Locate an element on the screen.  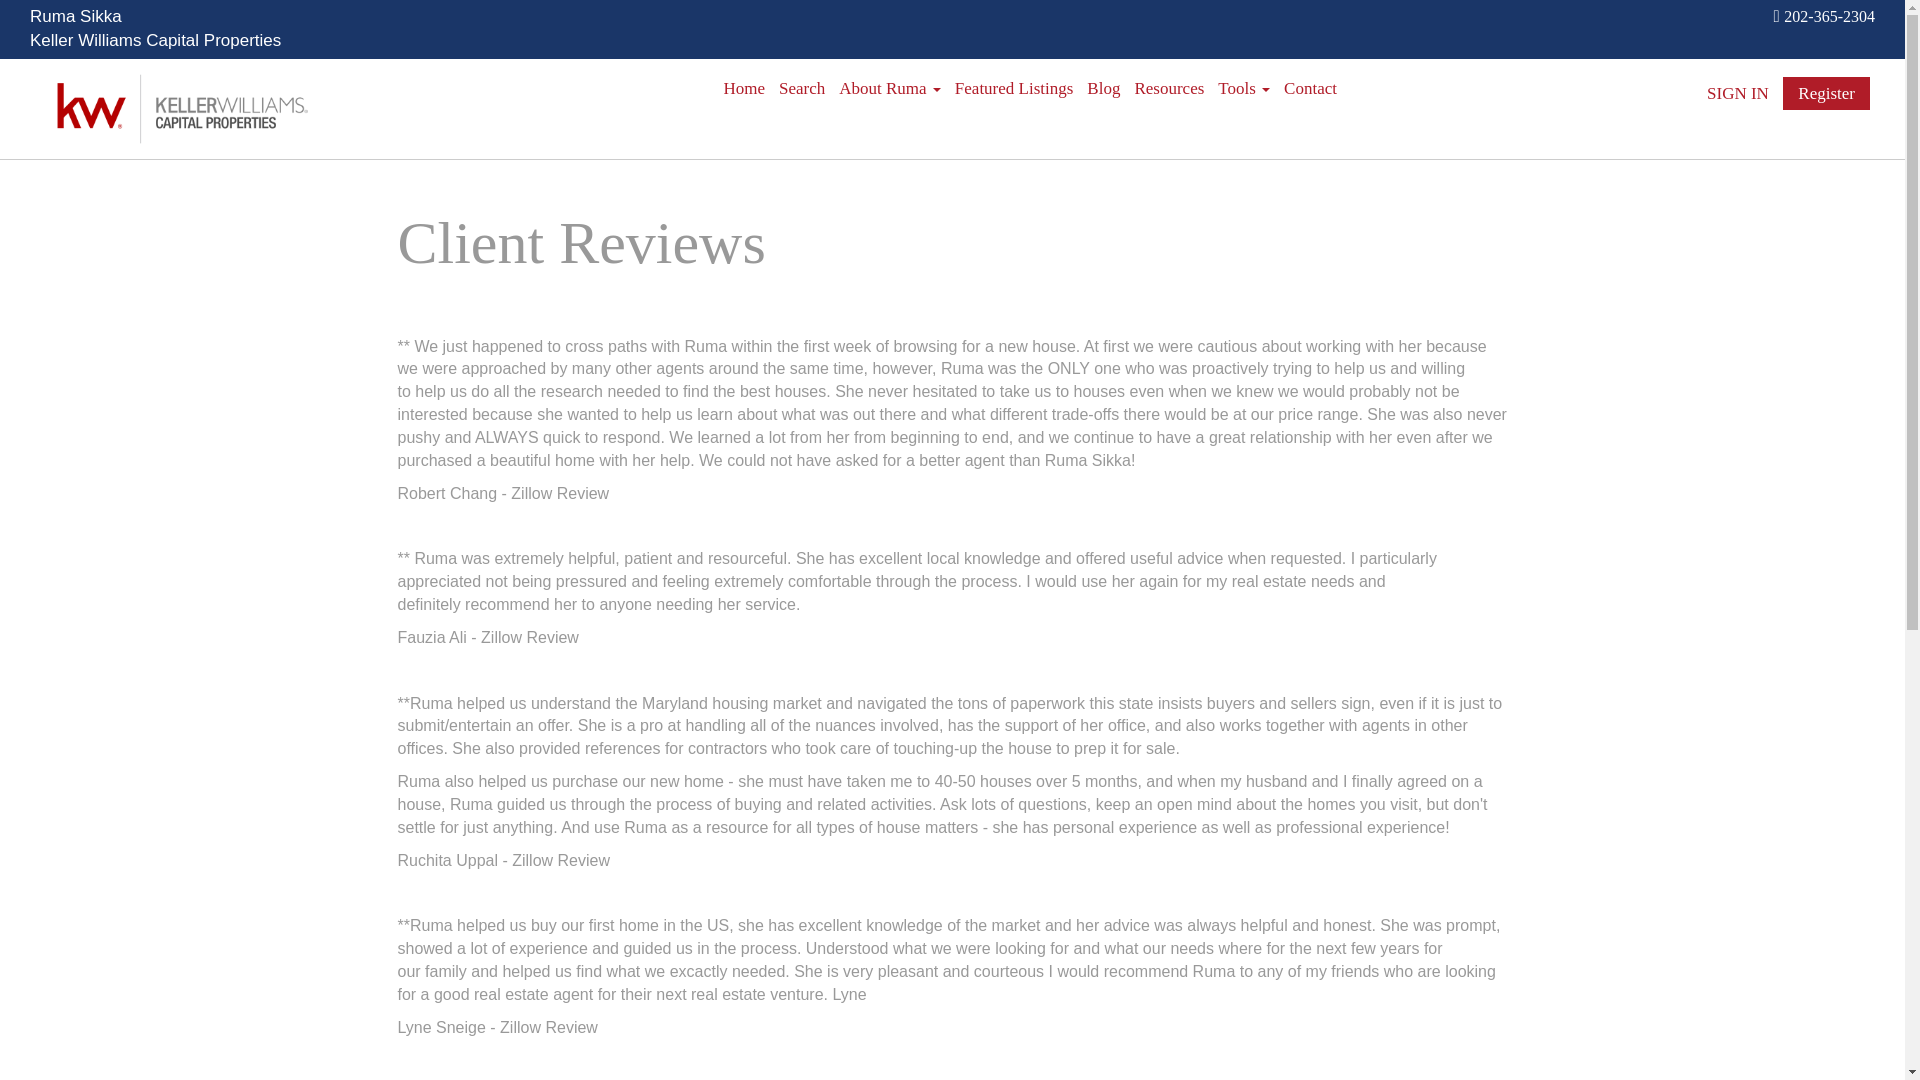
About Ruma is located at coordinates (890, 89).